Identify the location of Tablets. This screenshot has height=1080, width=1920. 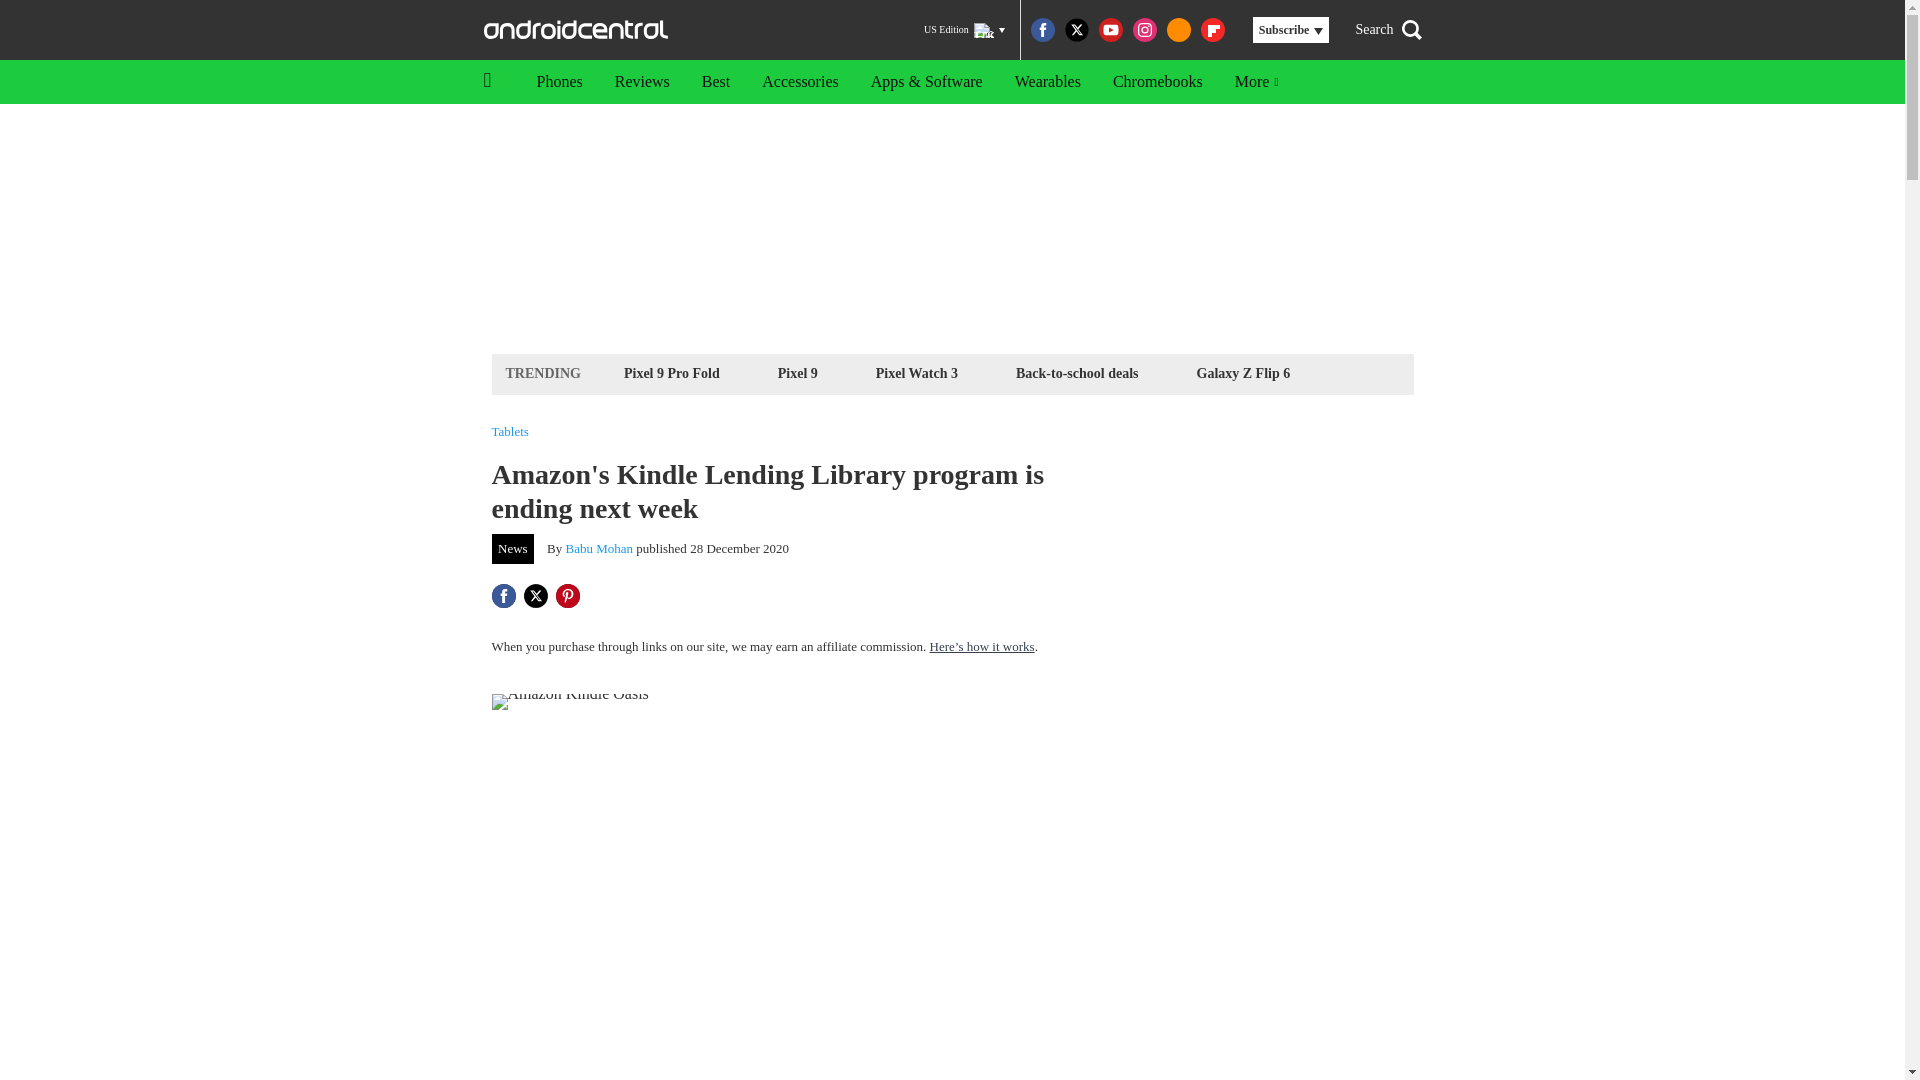
(510, 432).